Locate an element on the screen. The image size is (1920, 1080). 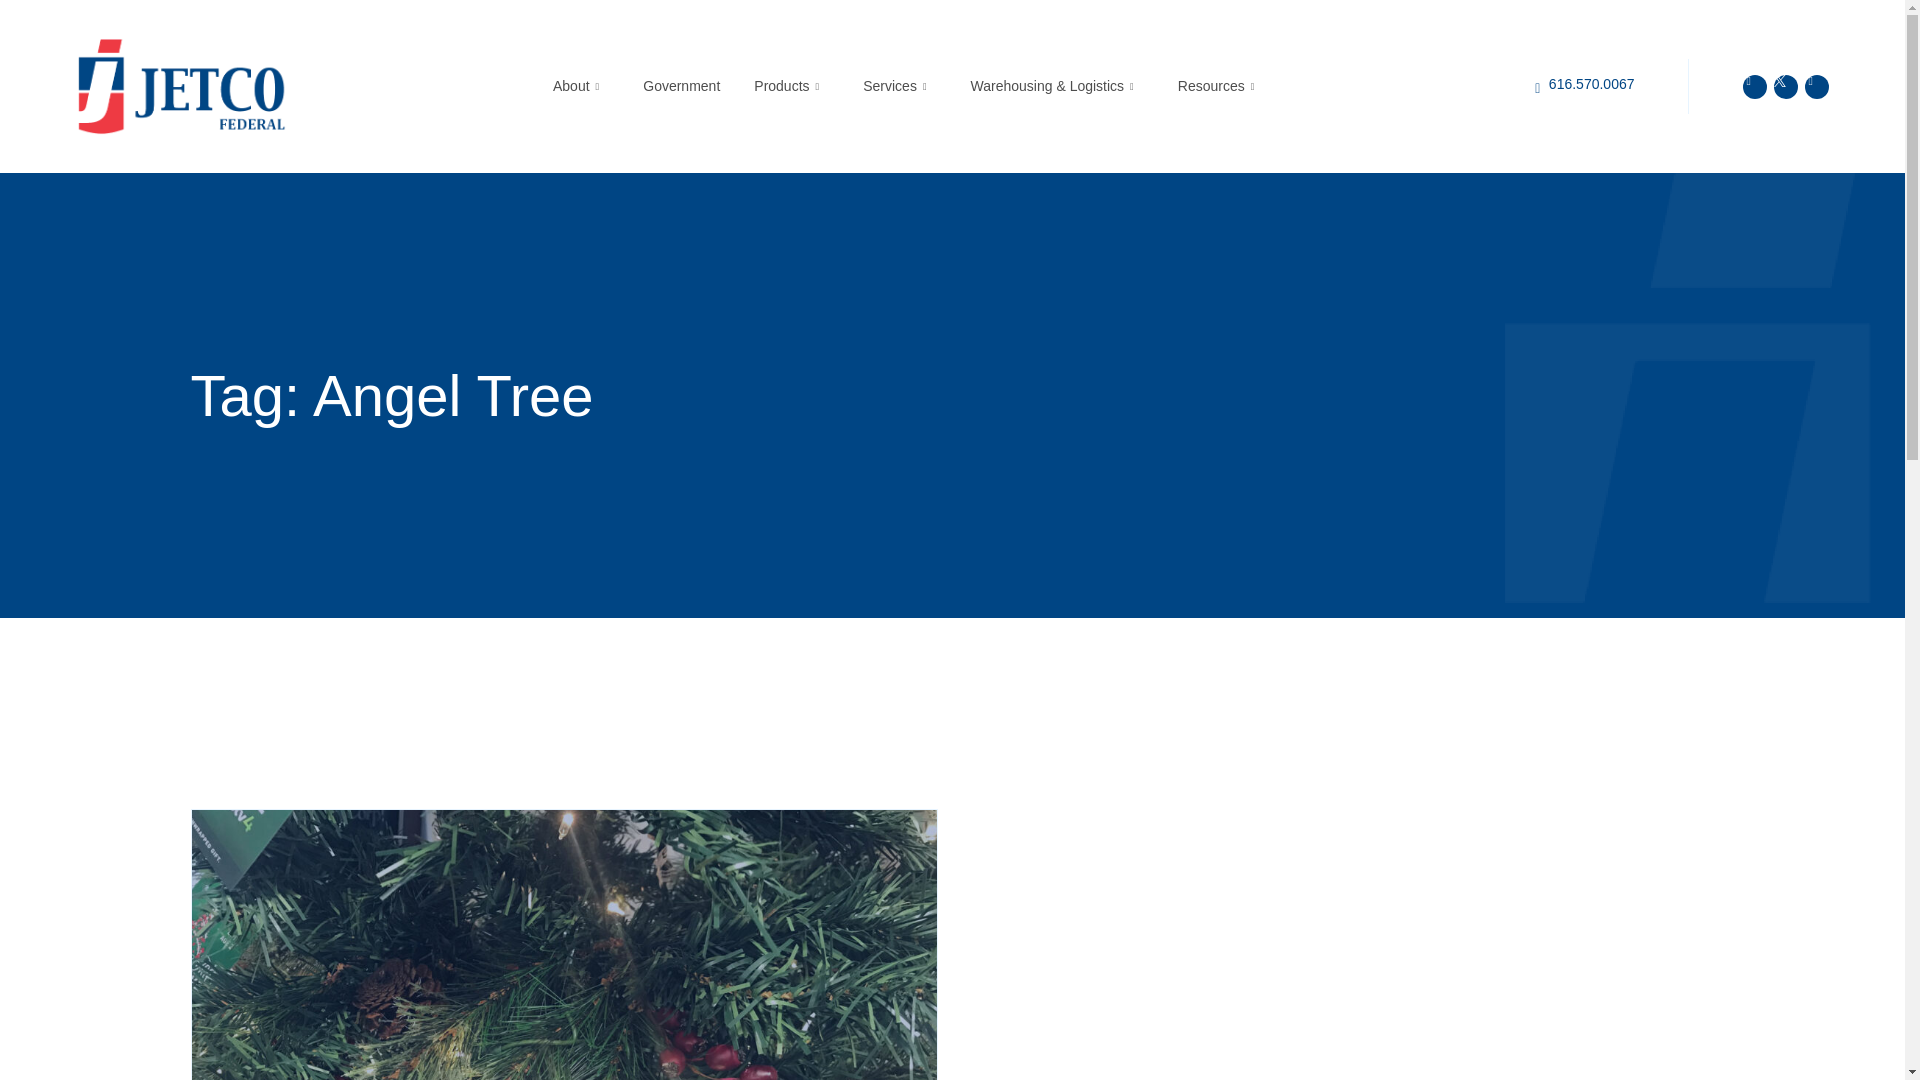
Resources is located at coordinates (1220, 86).